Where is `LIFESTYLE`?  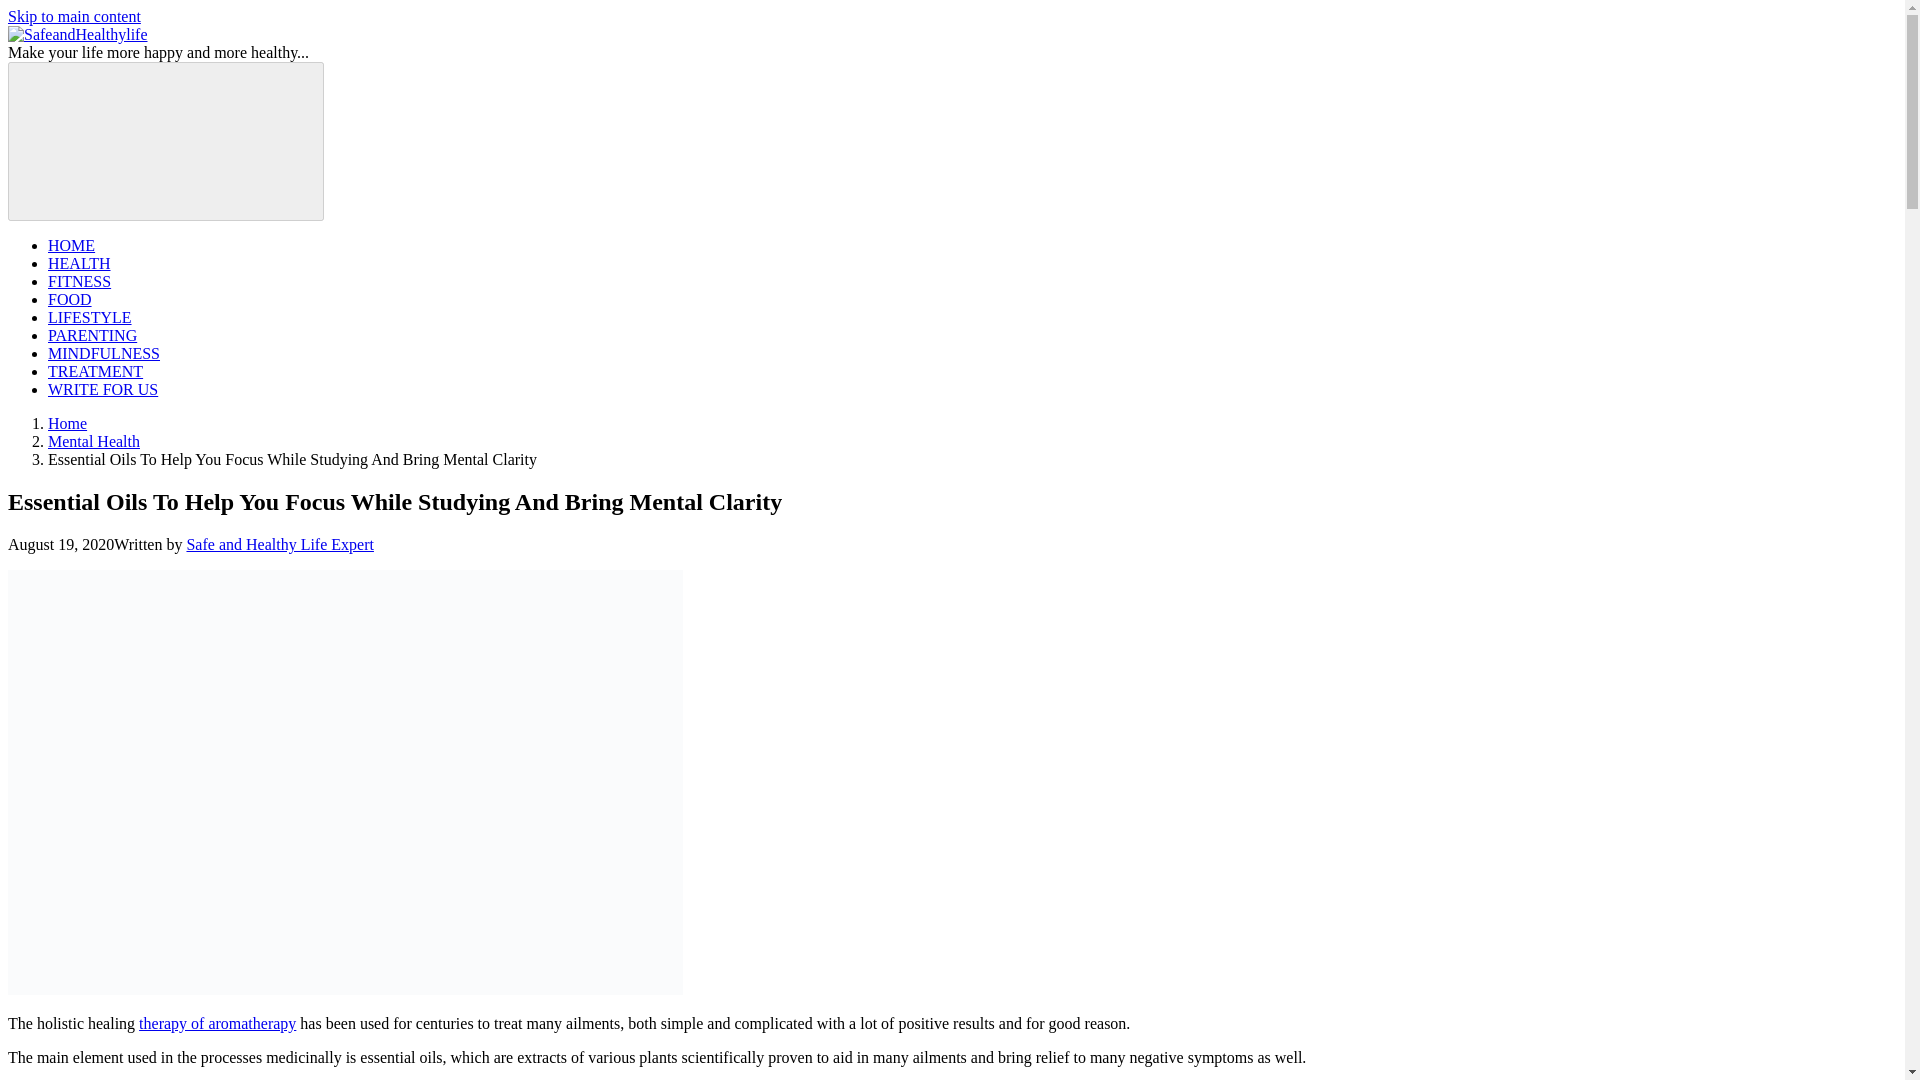
LIFESTYLE is located at coordinates (90, 317).